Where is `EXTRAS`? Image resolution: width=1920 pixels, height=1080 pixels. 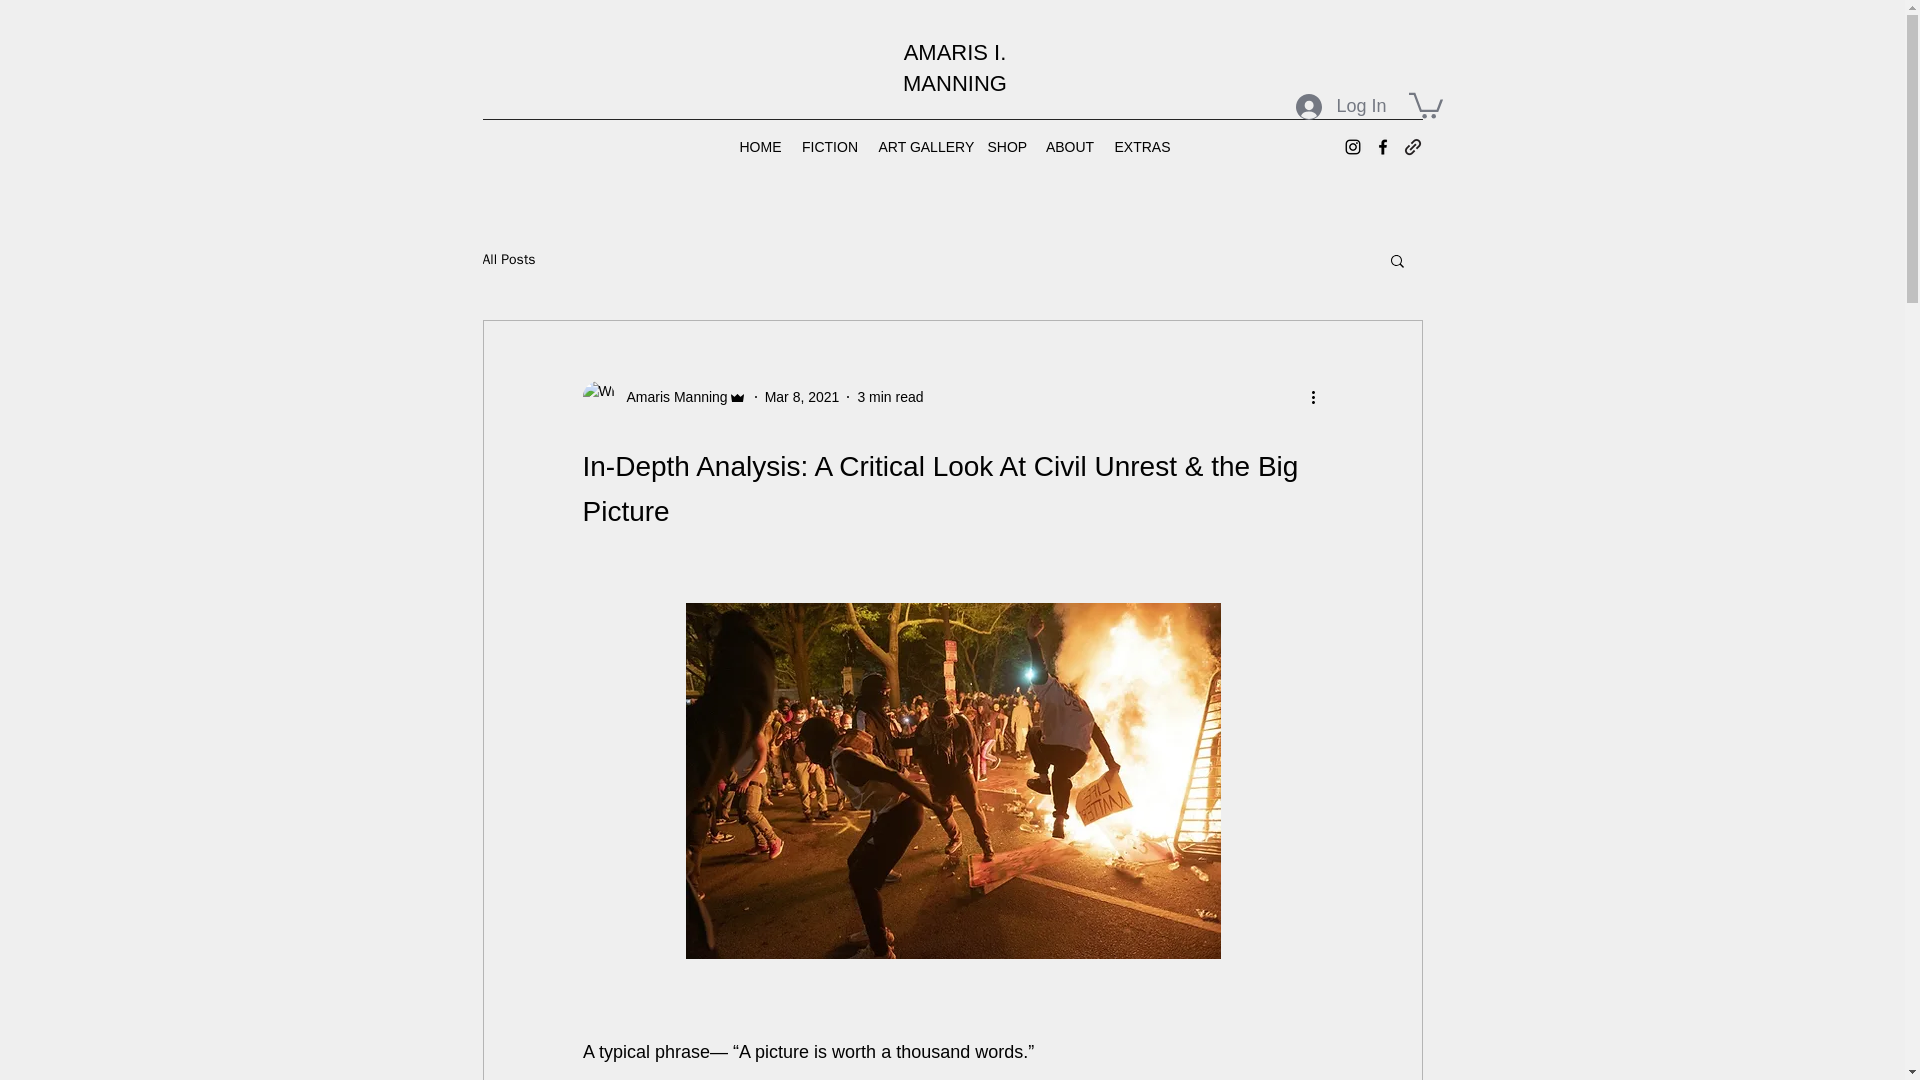 EXTRAS is located at coordinates (1140, 146).